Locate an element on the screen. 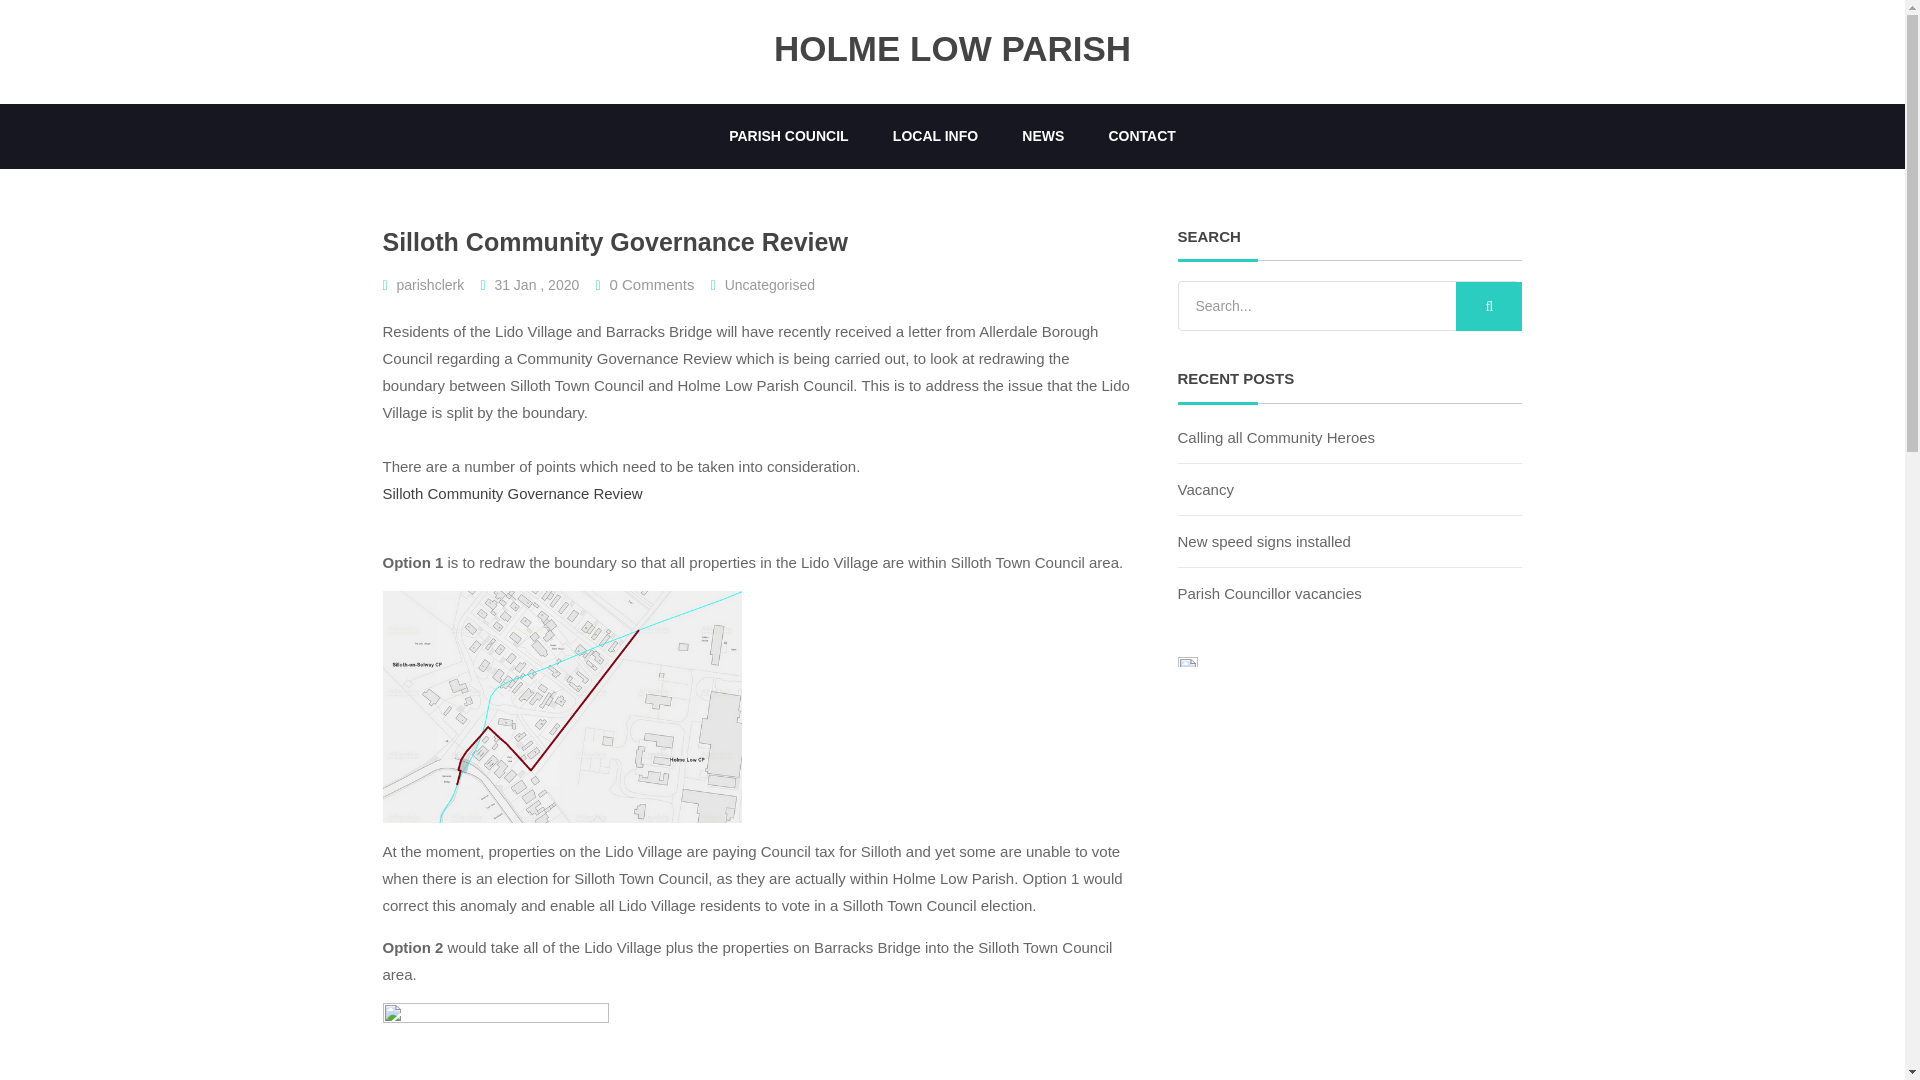 The width and height of the screenshot is (1920, 1080). LOCAL INFO is located at coordinates (936, 136).